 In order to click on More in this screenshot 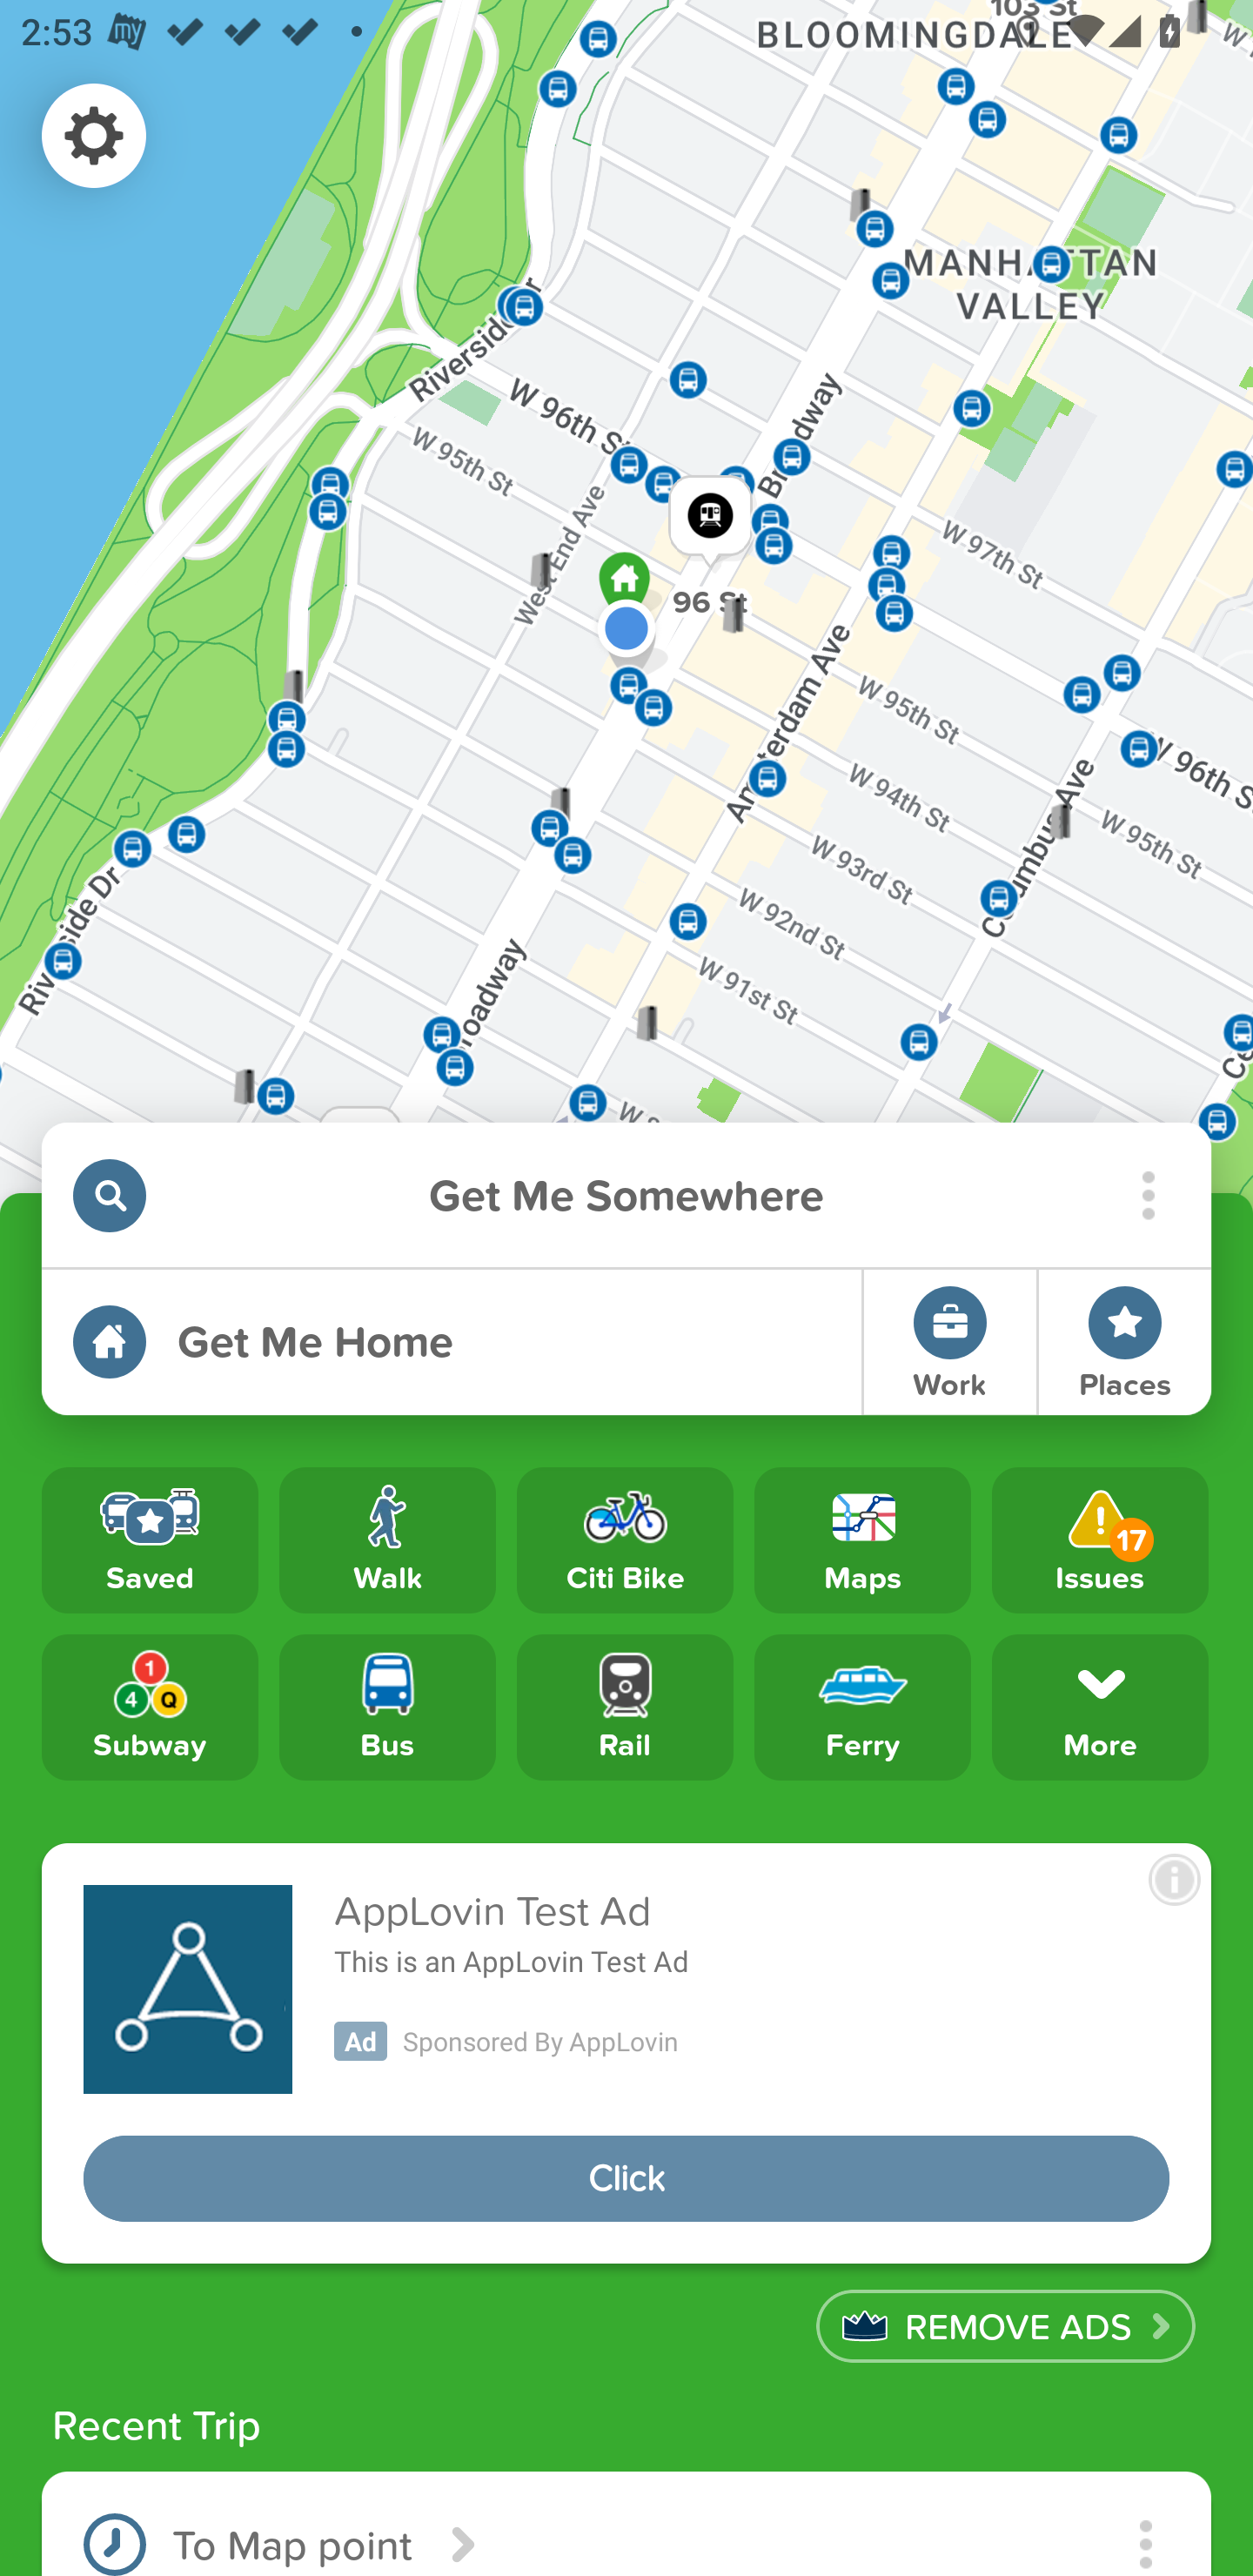, I will do `click(1100, 1706)`.